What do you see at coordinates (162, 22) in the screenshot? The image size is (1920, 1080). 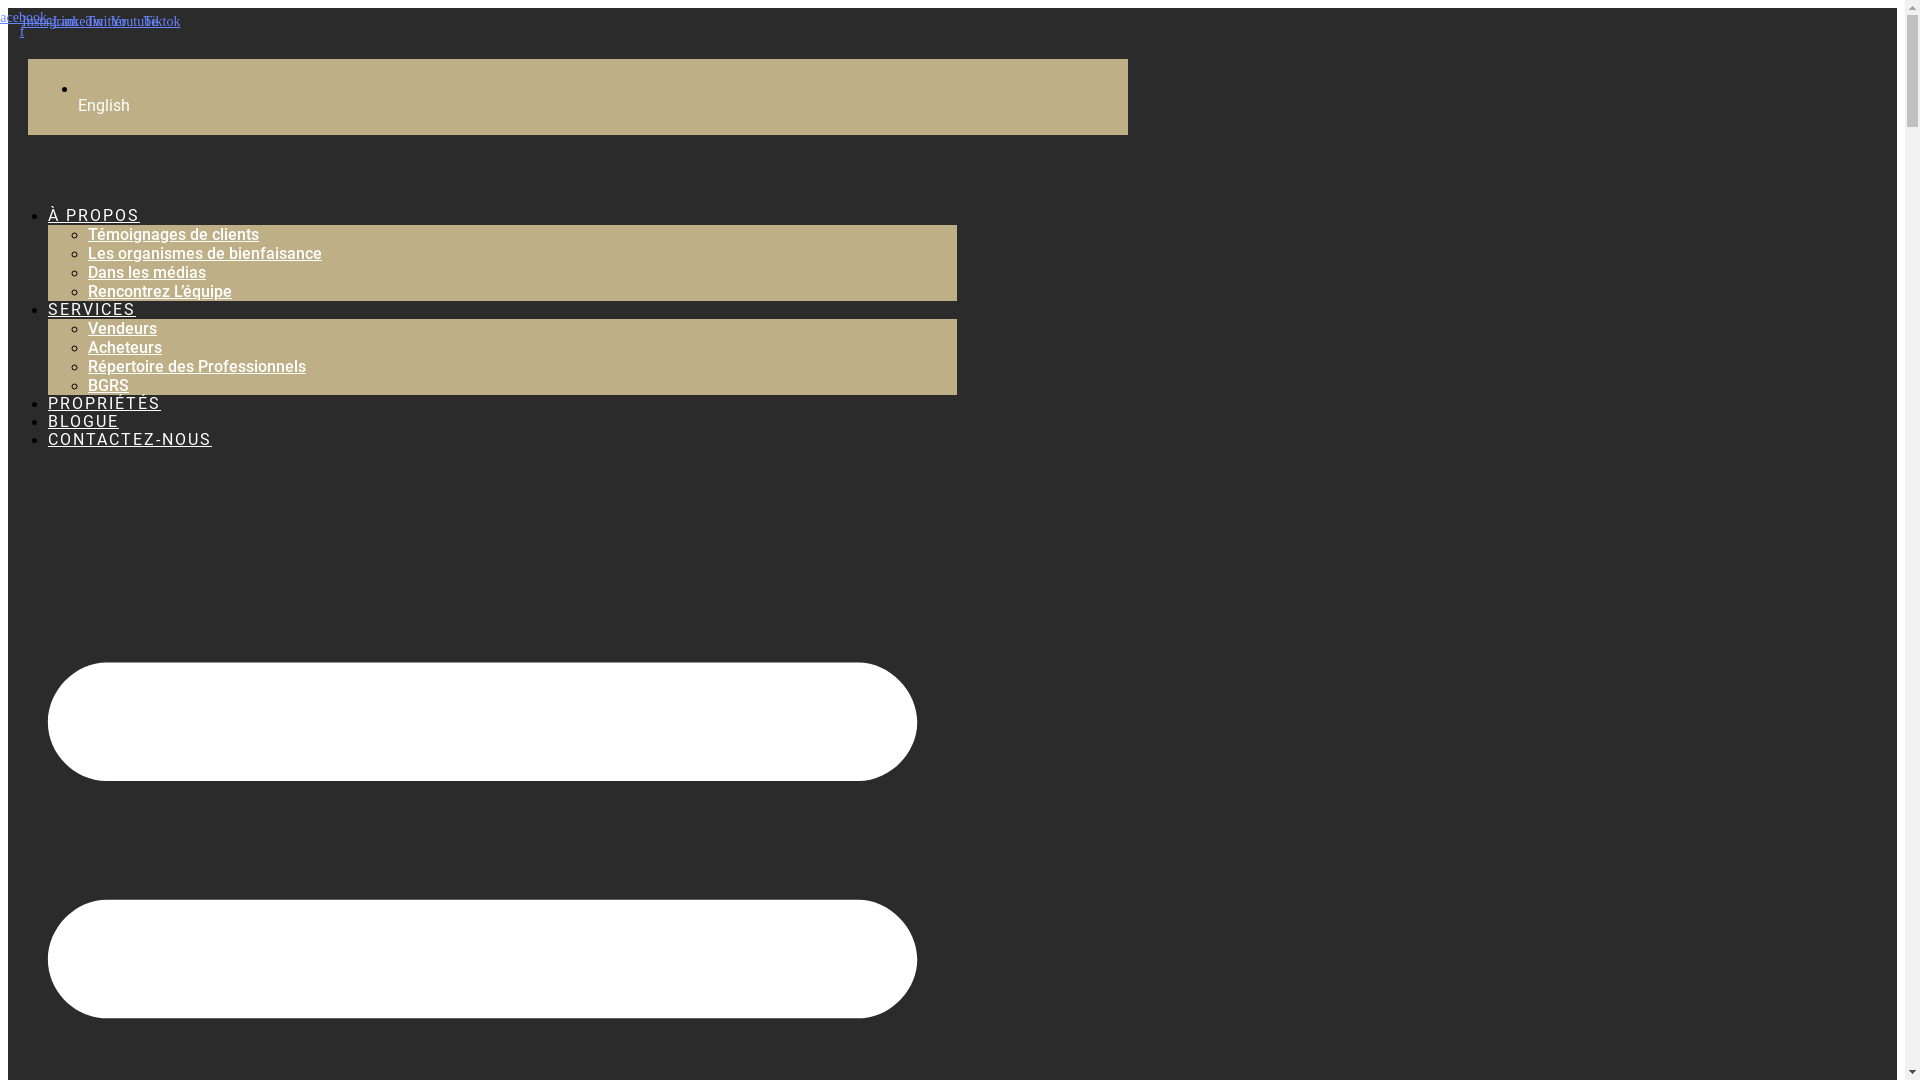 I see `Tiktok` at bounding box center [162, 22].